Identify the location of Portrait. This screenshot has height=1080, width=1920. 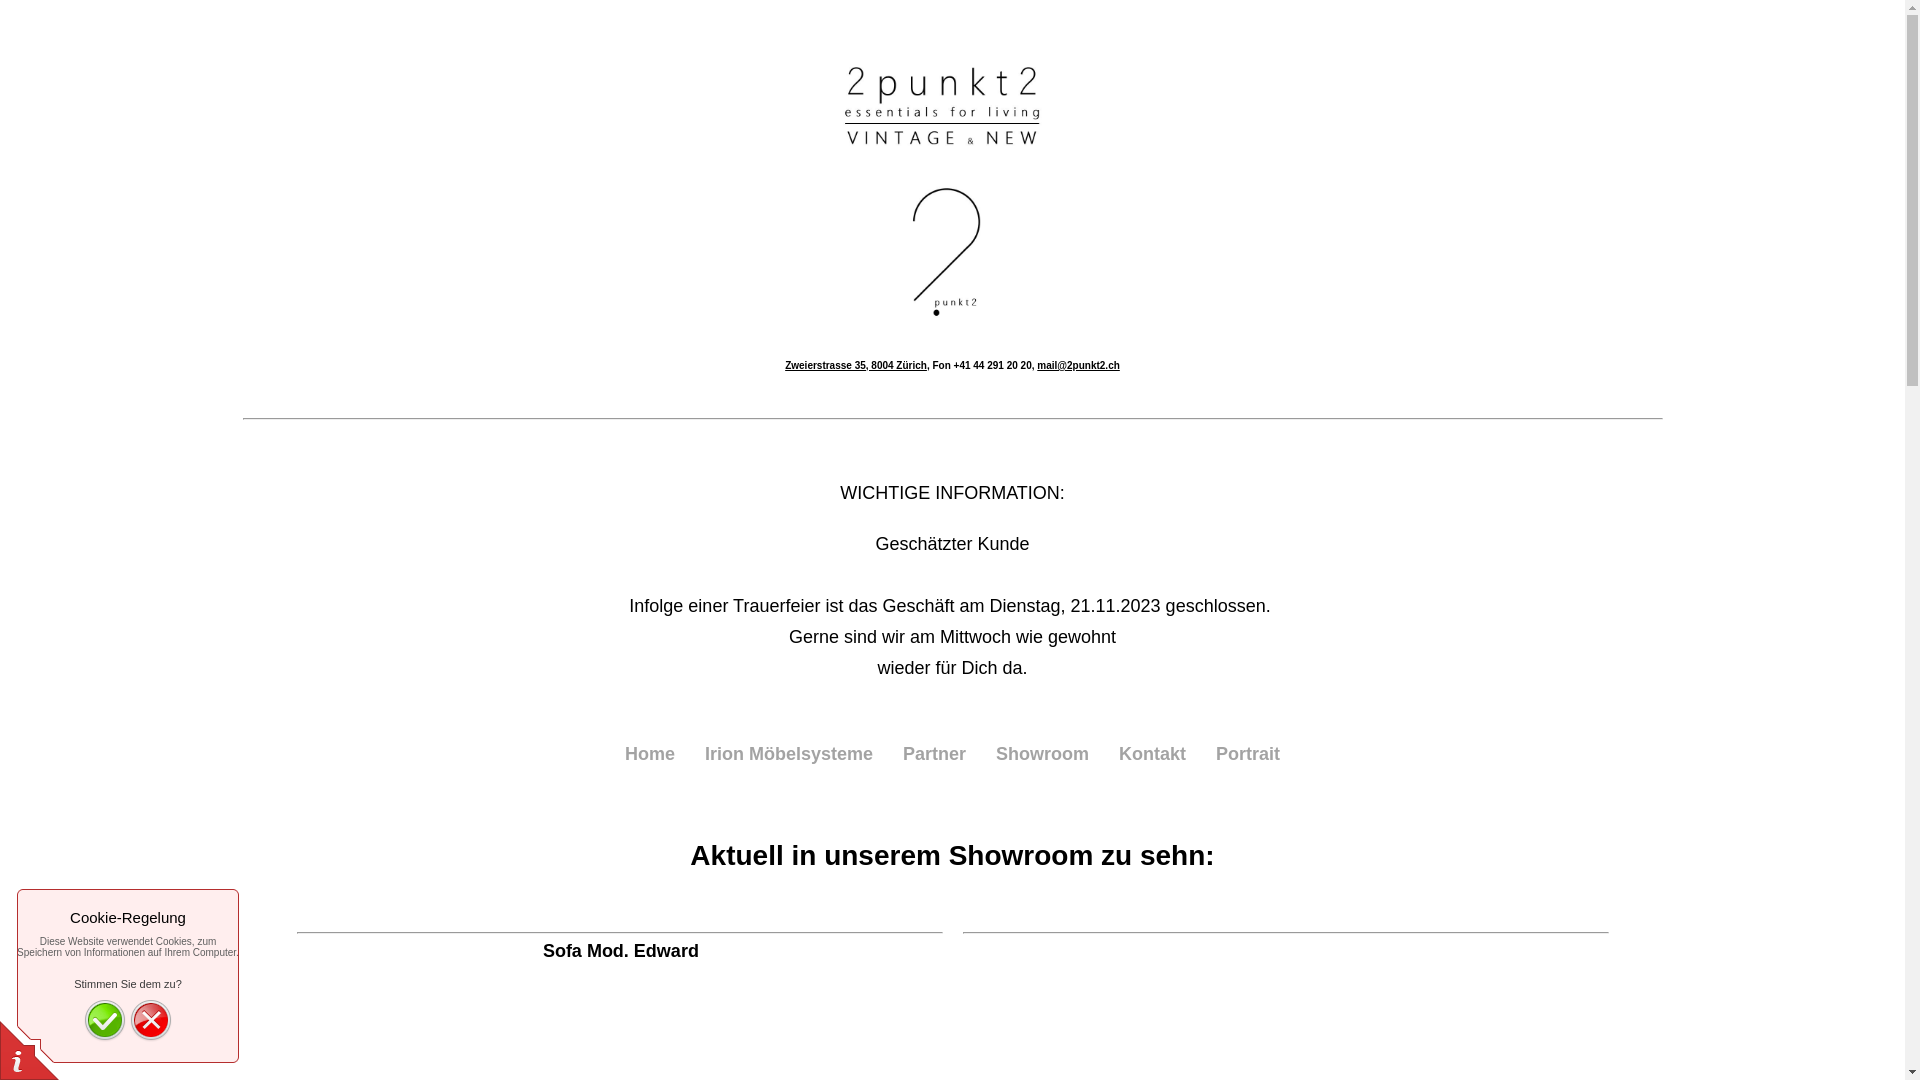
(1248, 752).